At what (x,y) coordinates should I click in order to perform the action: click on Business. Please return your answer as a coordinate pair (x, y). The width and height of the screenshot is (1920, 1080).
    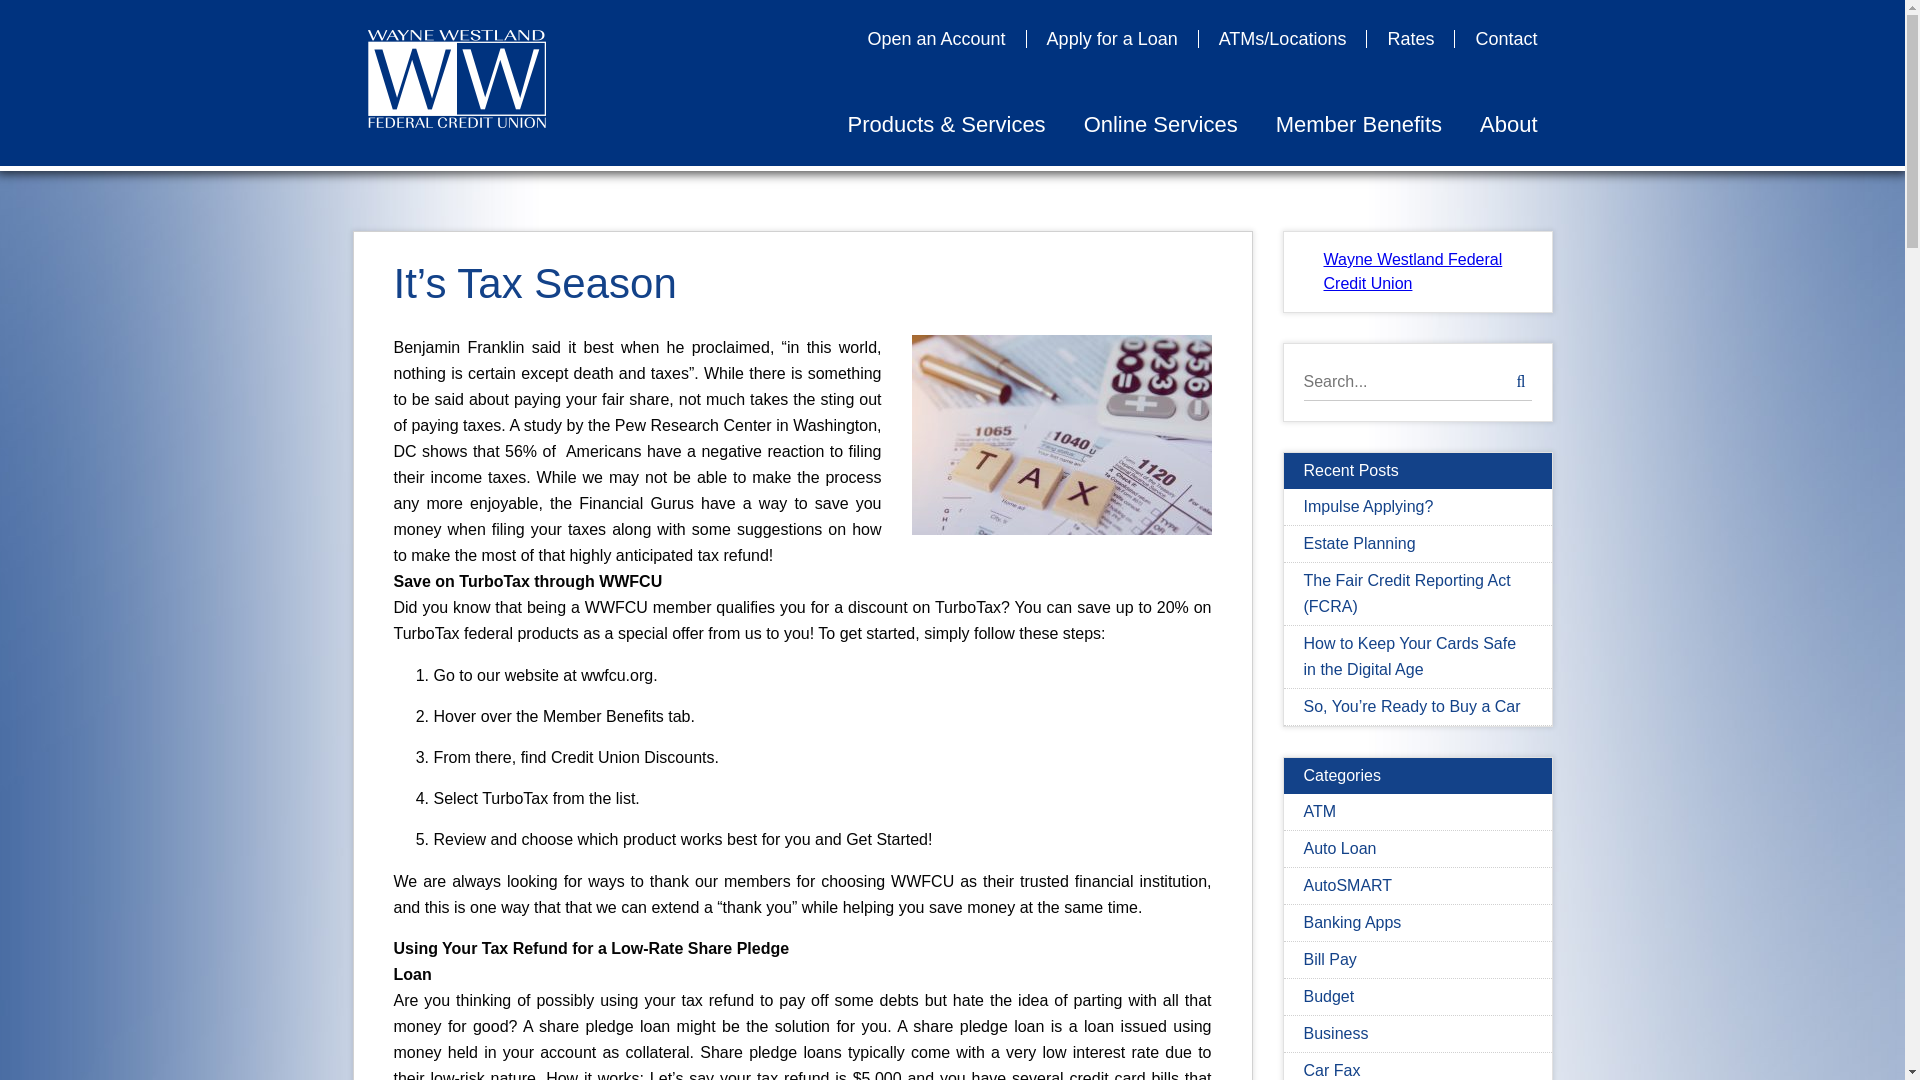
    Looking at the image, I should click on (1336, 1033).